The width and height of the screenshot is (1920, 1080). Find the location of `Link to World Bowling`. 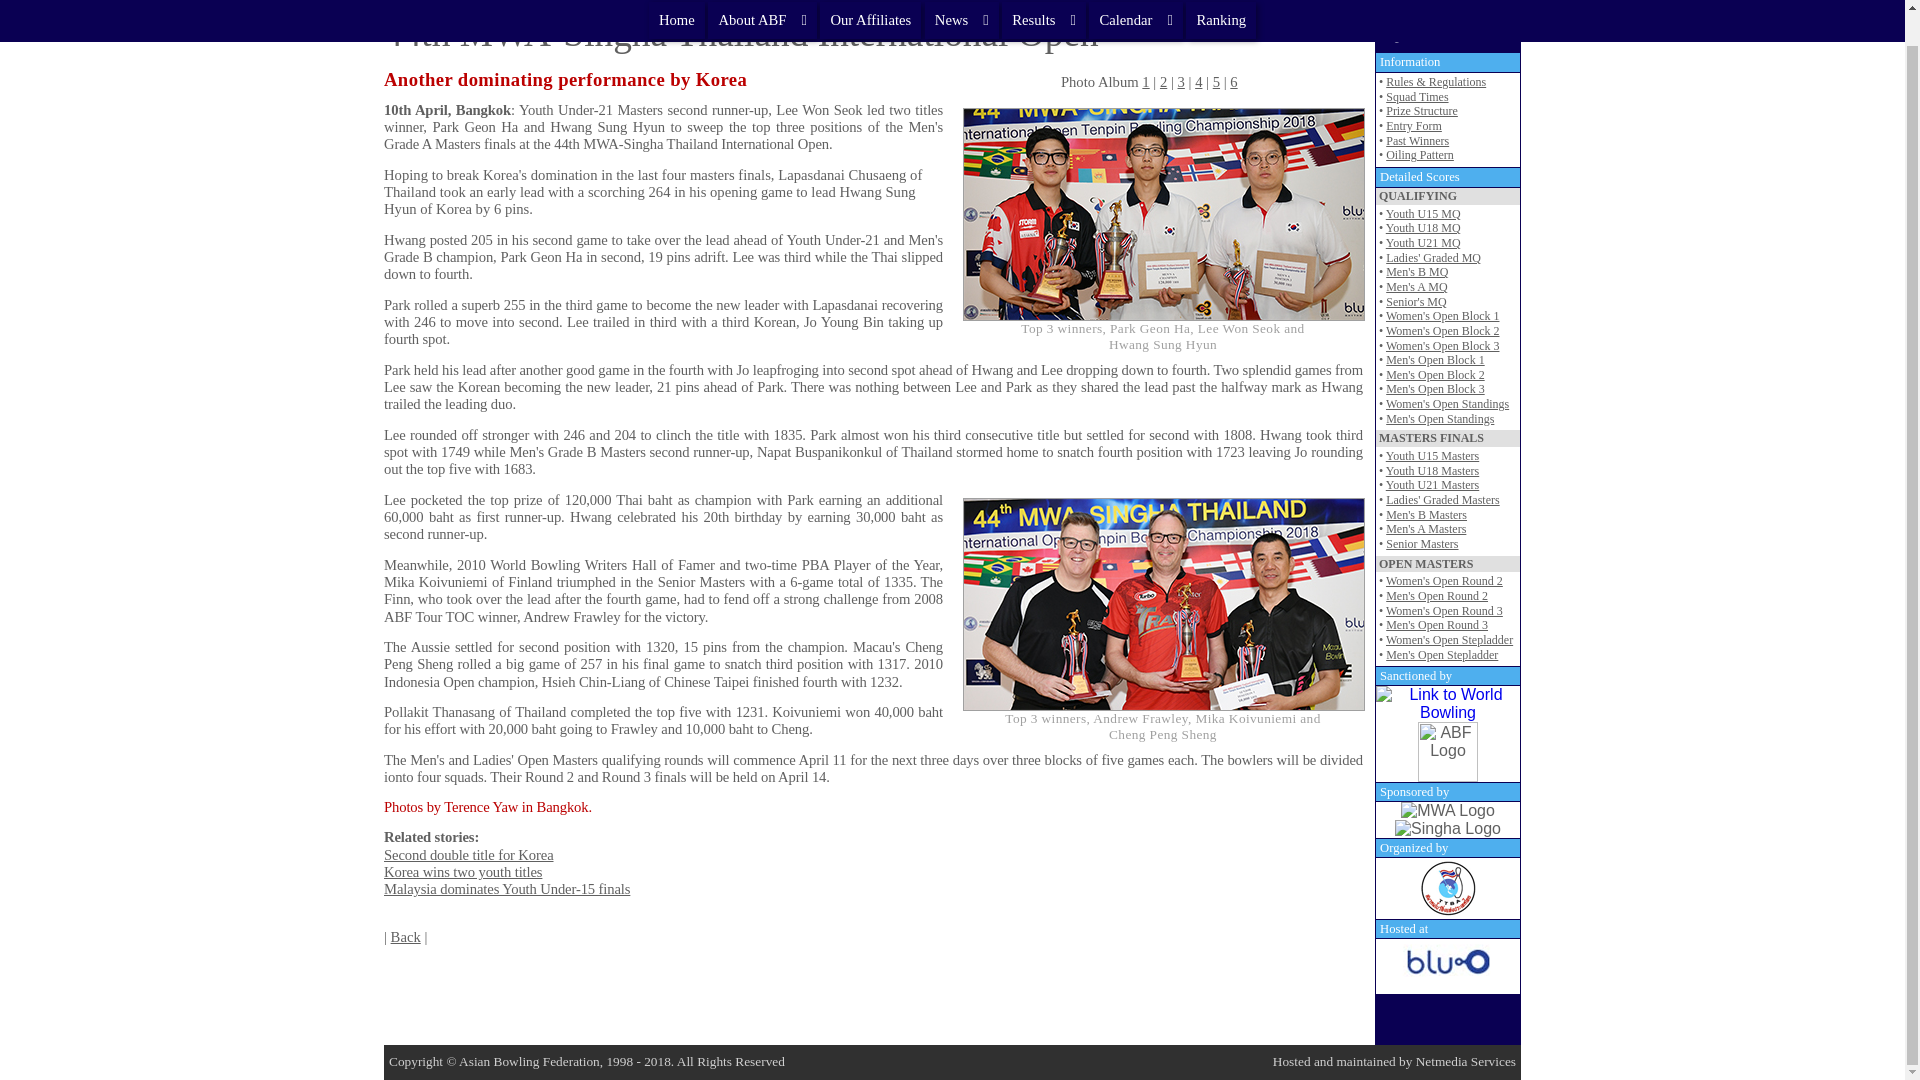

Link to World Bowling is located at coordinates (1448, 704).